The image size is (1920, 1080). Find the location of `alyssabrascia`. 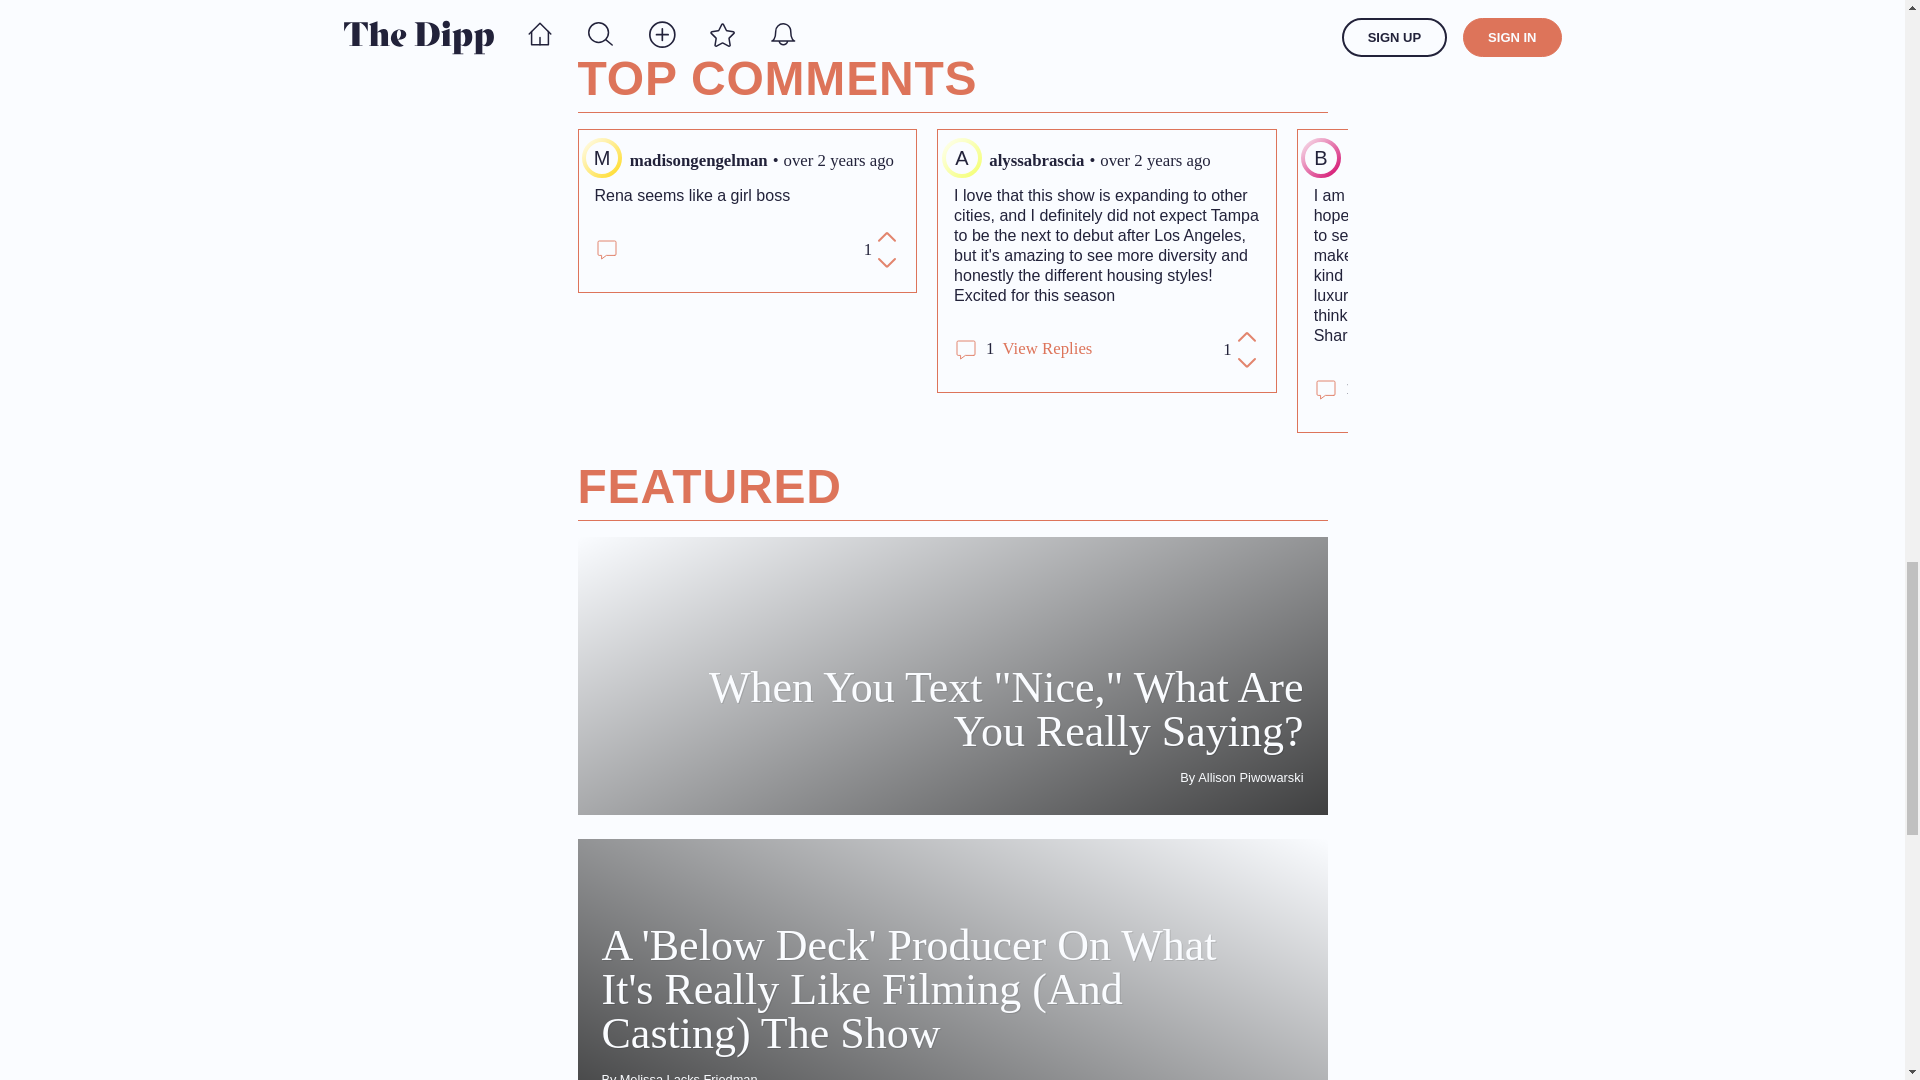

alyssabrascia is located at coordinates (1036, 160).